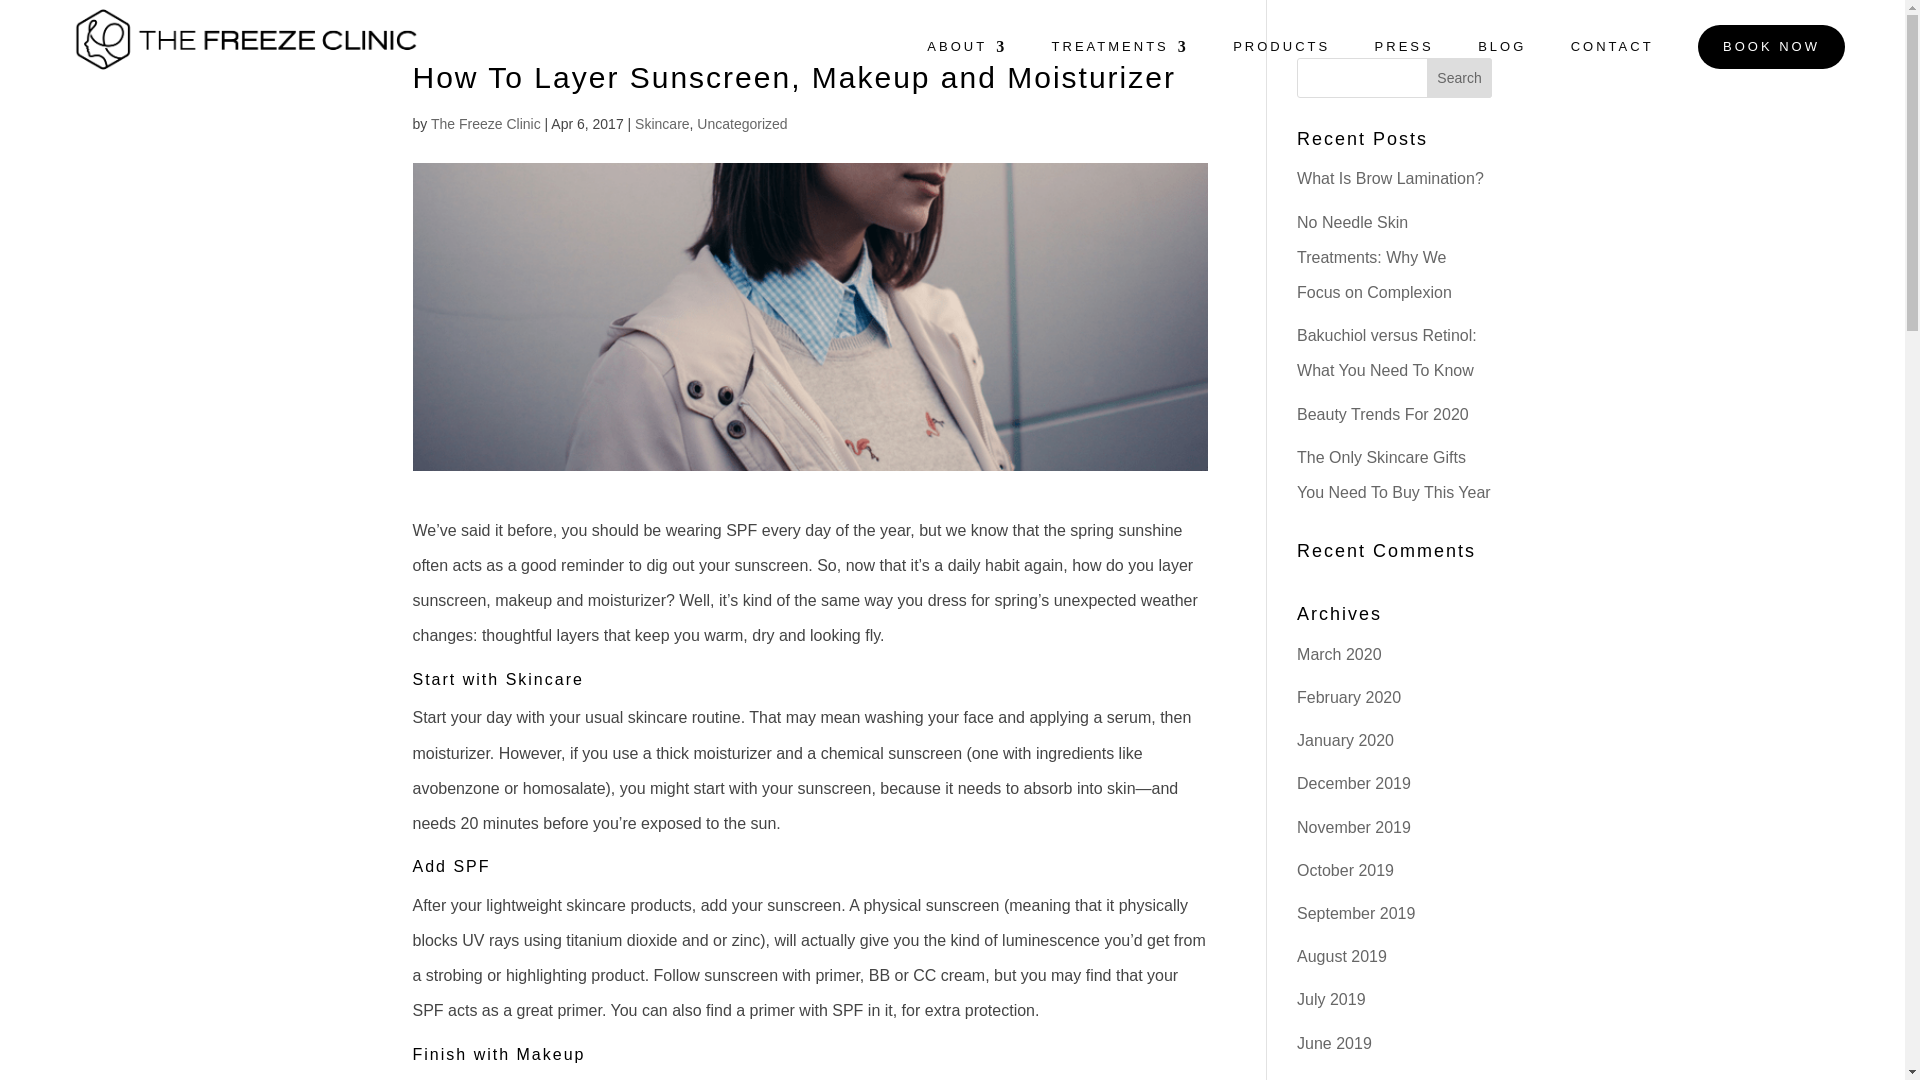 Image resolution: width=1920 pixels, height=1080 pixels. What do you see at coordinates (1349, 698) in the screenshot?
I see `February 2020` at bounding box center [1349, 698].